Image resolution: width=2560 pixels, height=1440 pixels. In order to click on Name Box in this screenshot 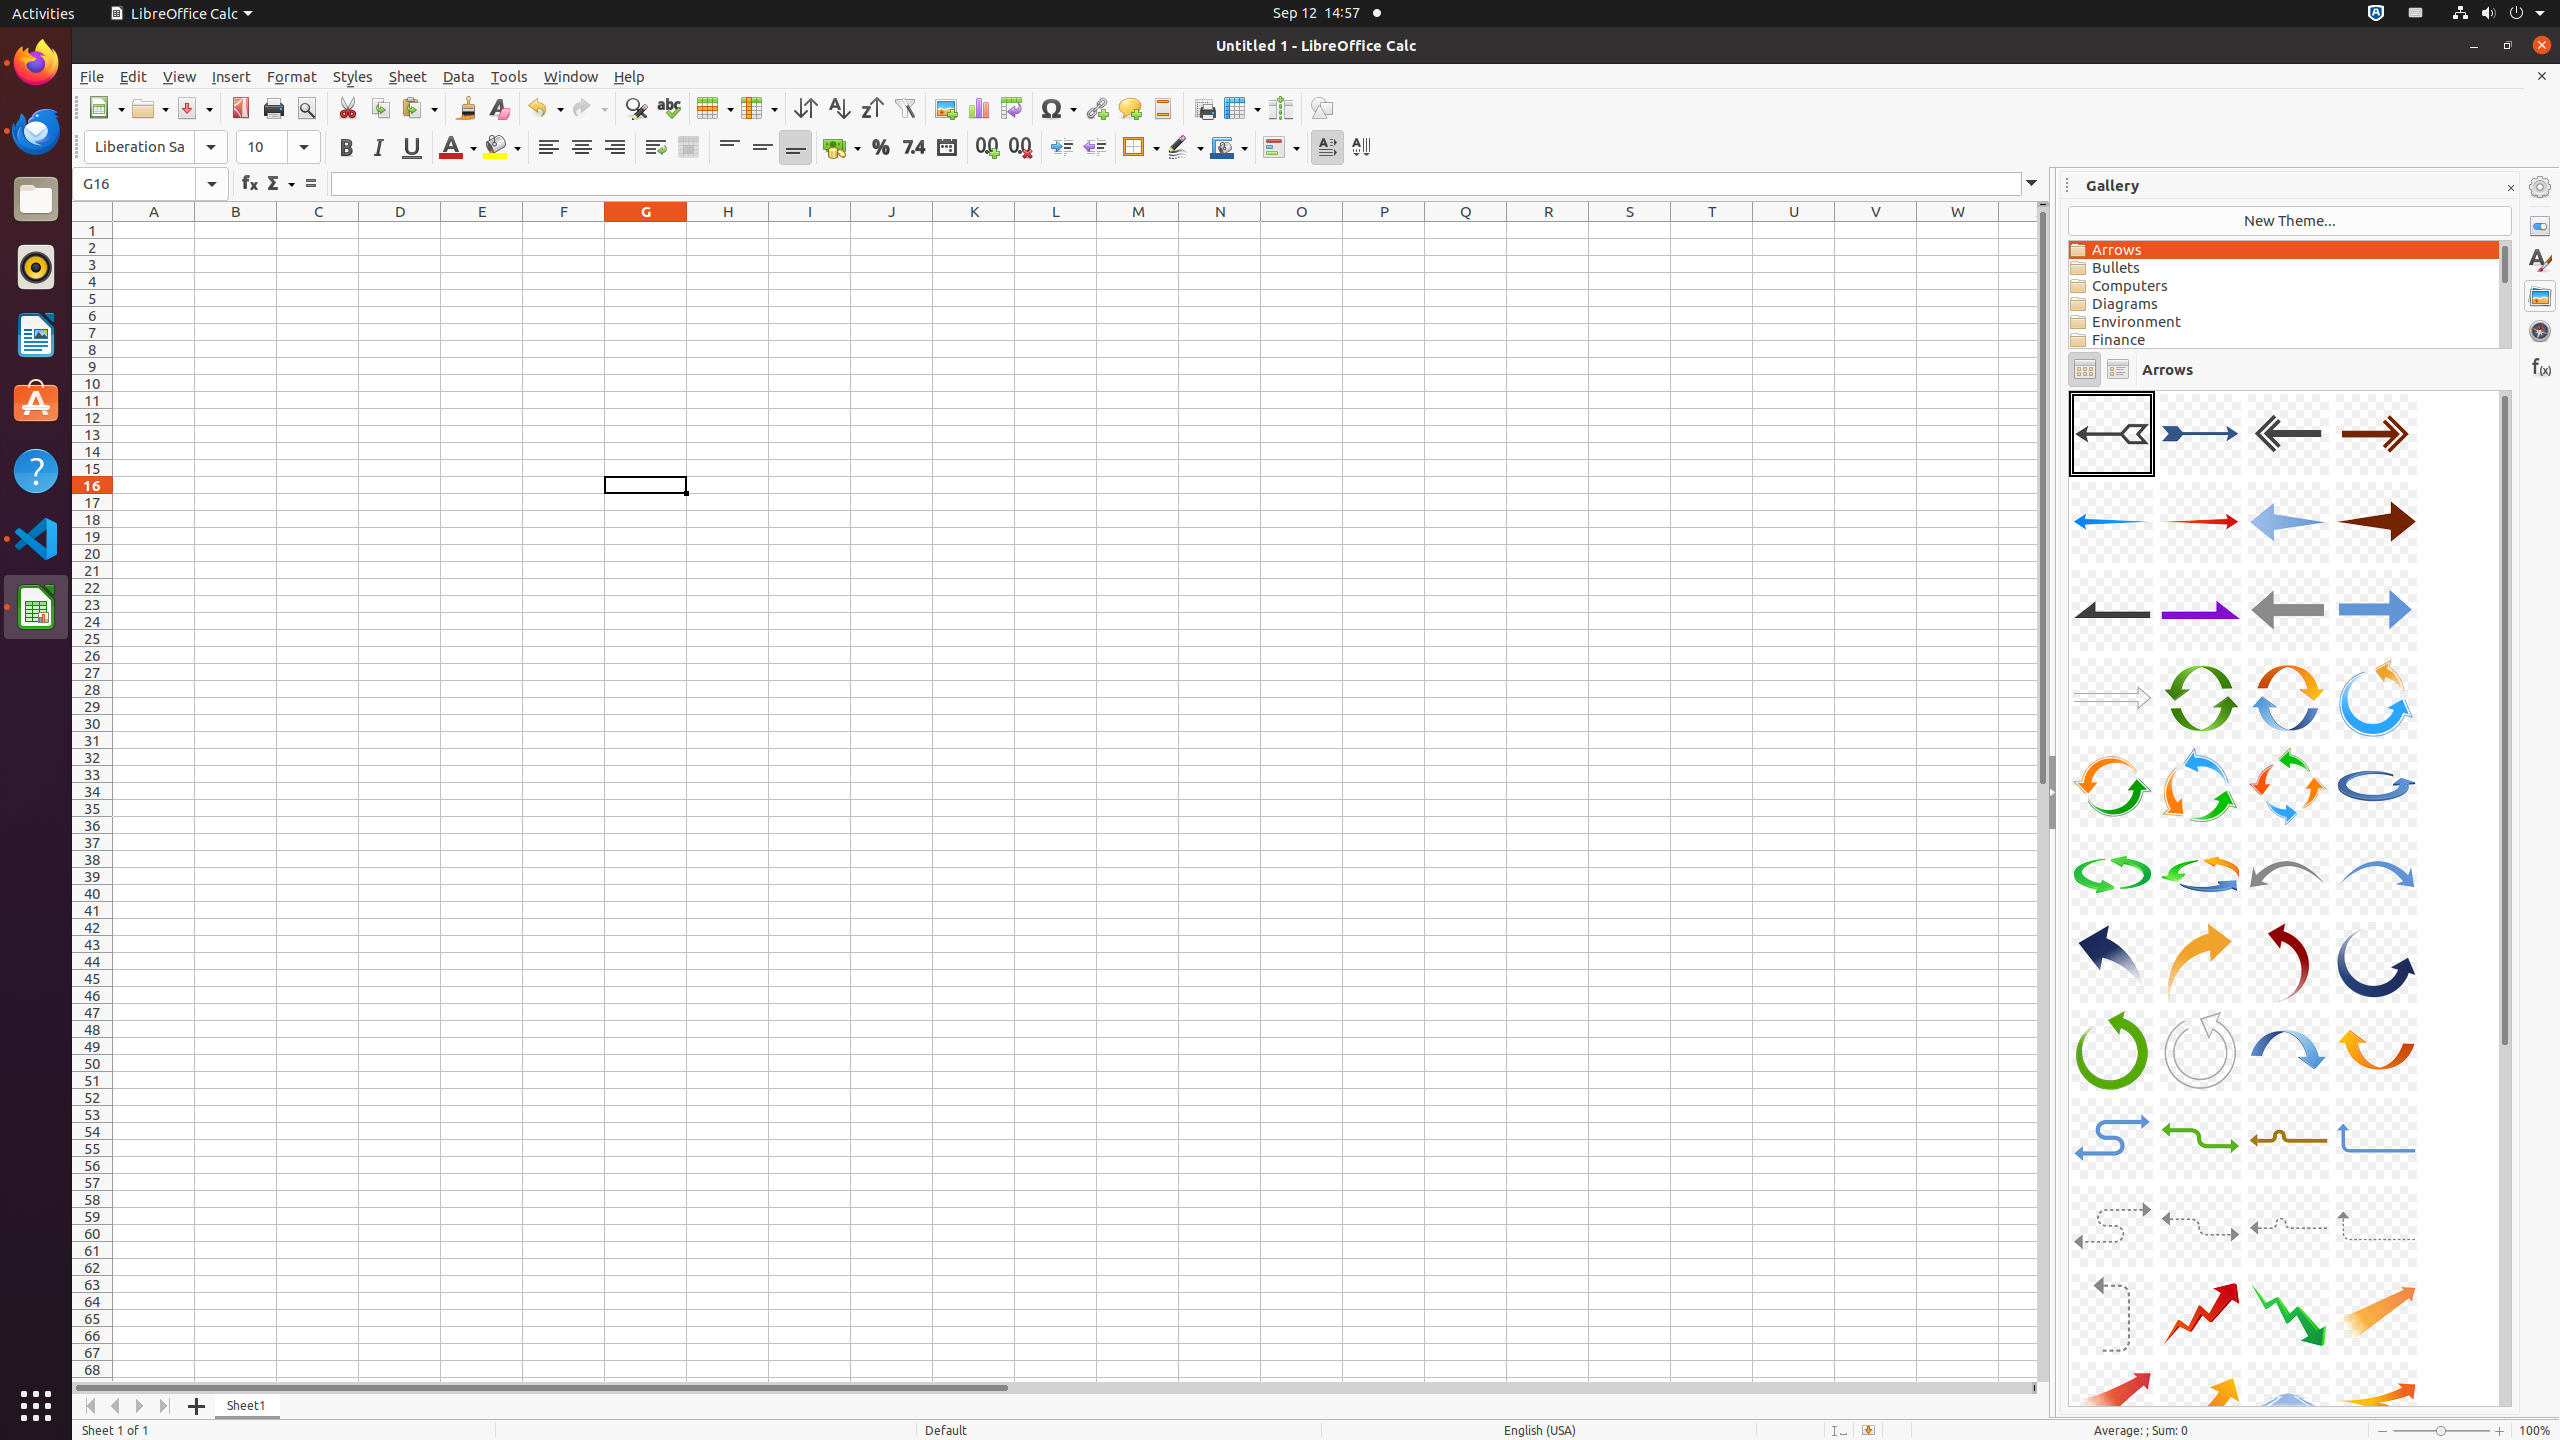, I will do `click(150, 184)`.